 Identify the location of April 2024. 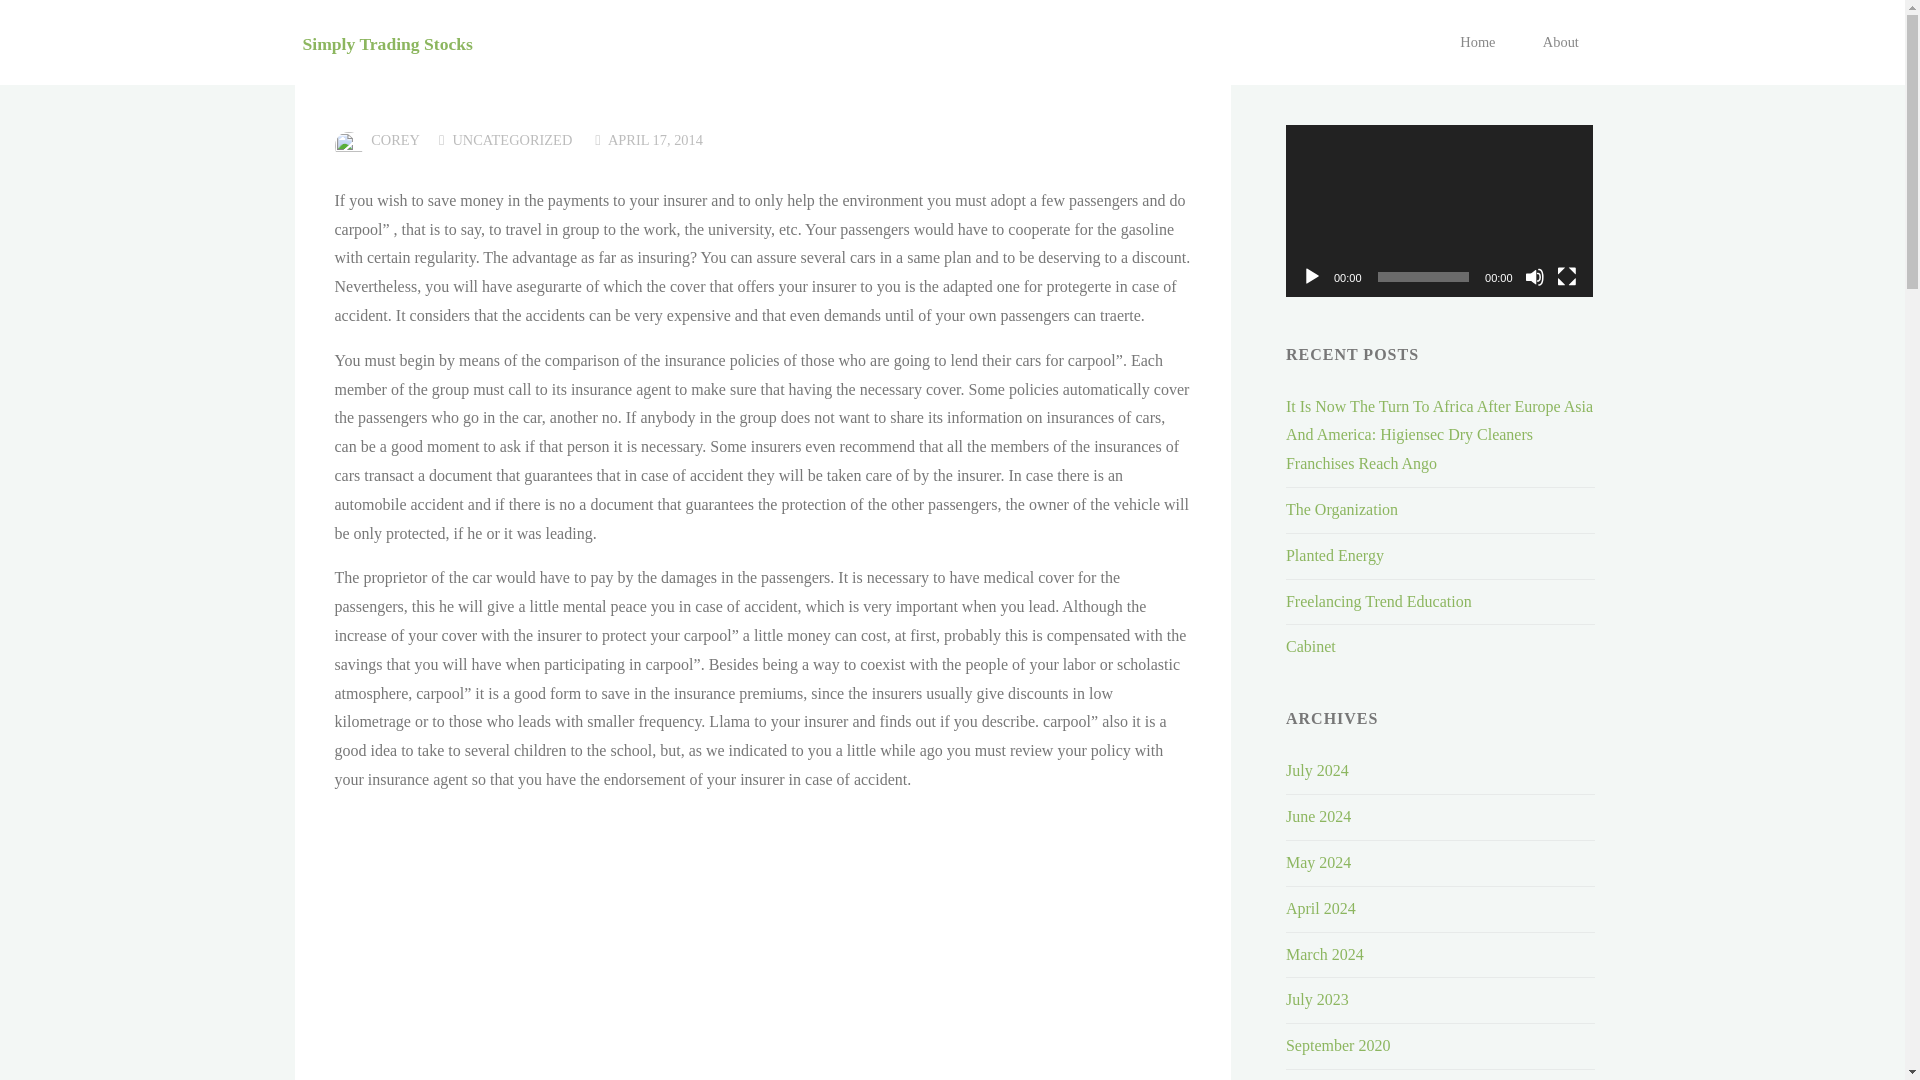
(1320, 908).